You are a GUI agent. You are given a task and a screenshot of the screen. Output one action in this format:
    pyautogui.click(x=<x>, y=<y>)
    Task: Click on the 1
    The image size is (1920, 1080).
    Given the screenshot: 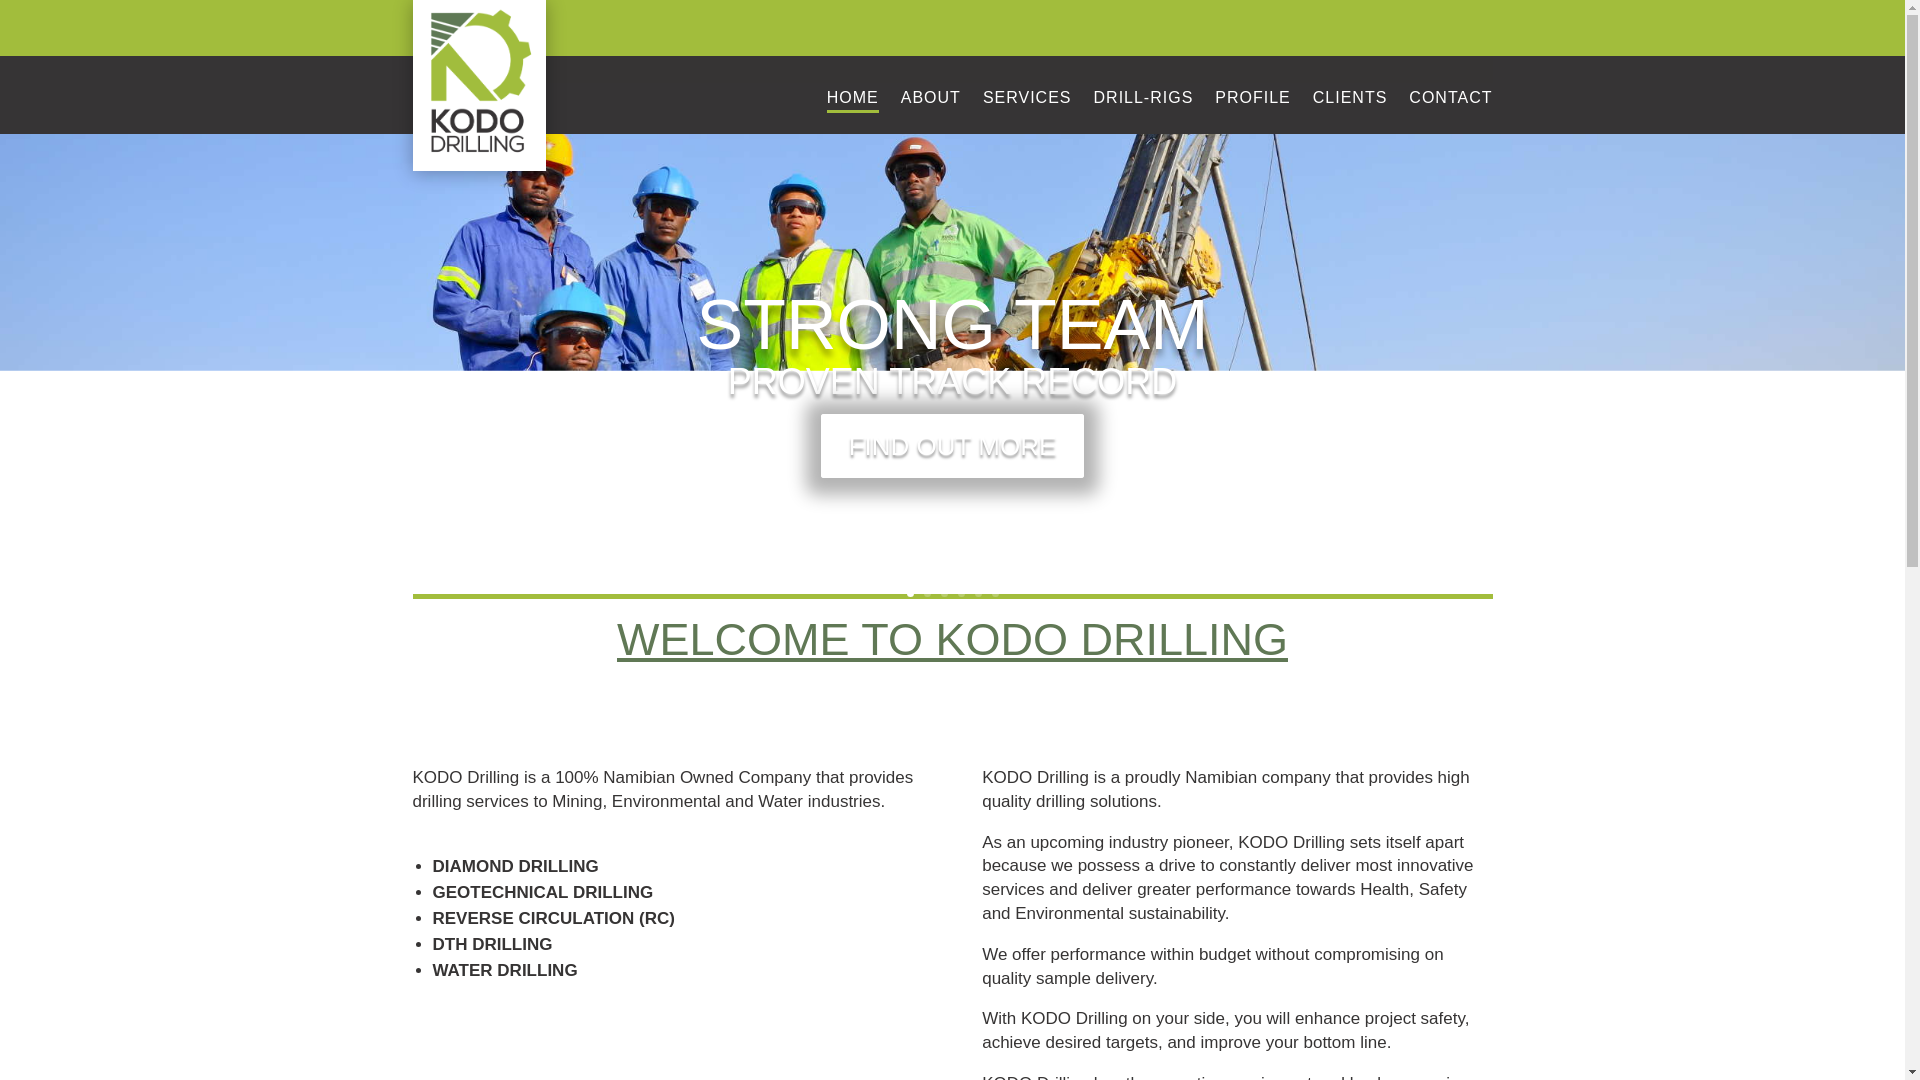 What is the action you would take?
    pyautogui.click(x=910, y=593)
    